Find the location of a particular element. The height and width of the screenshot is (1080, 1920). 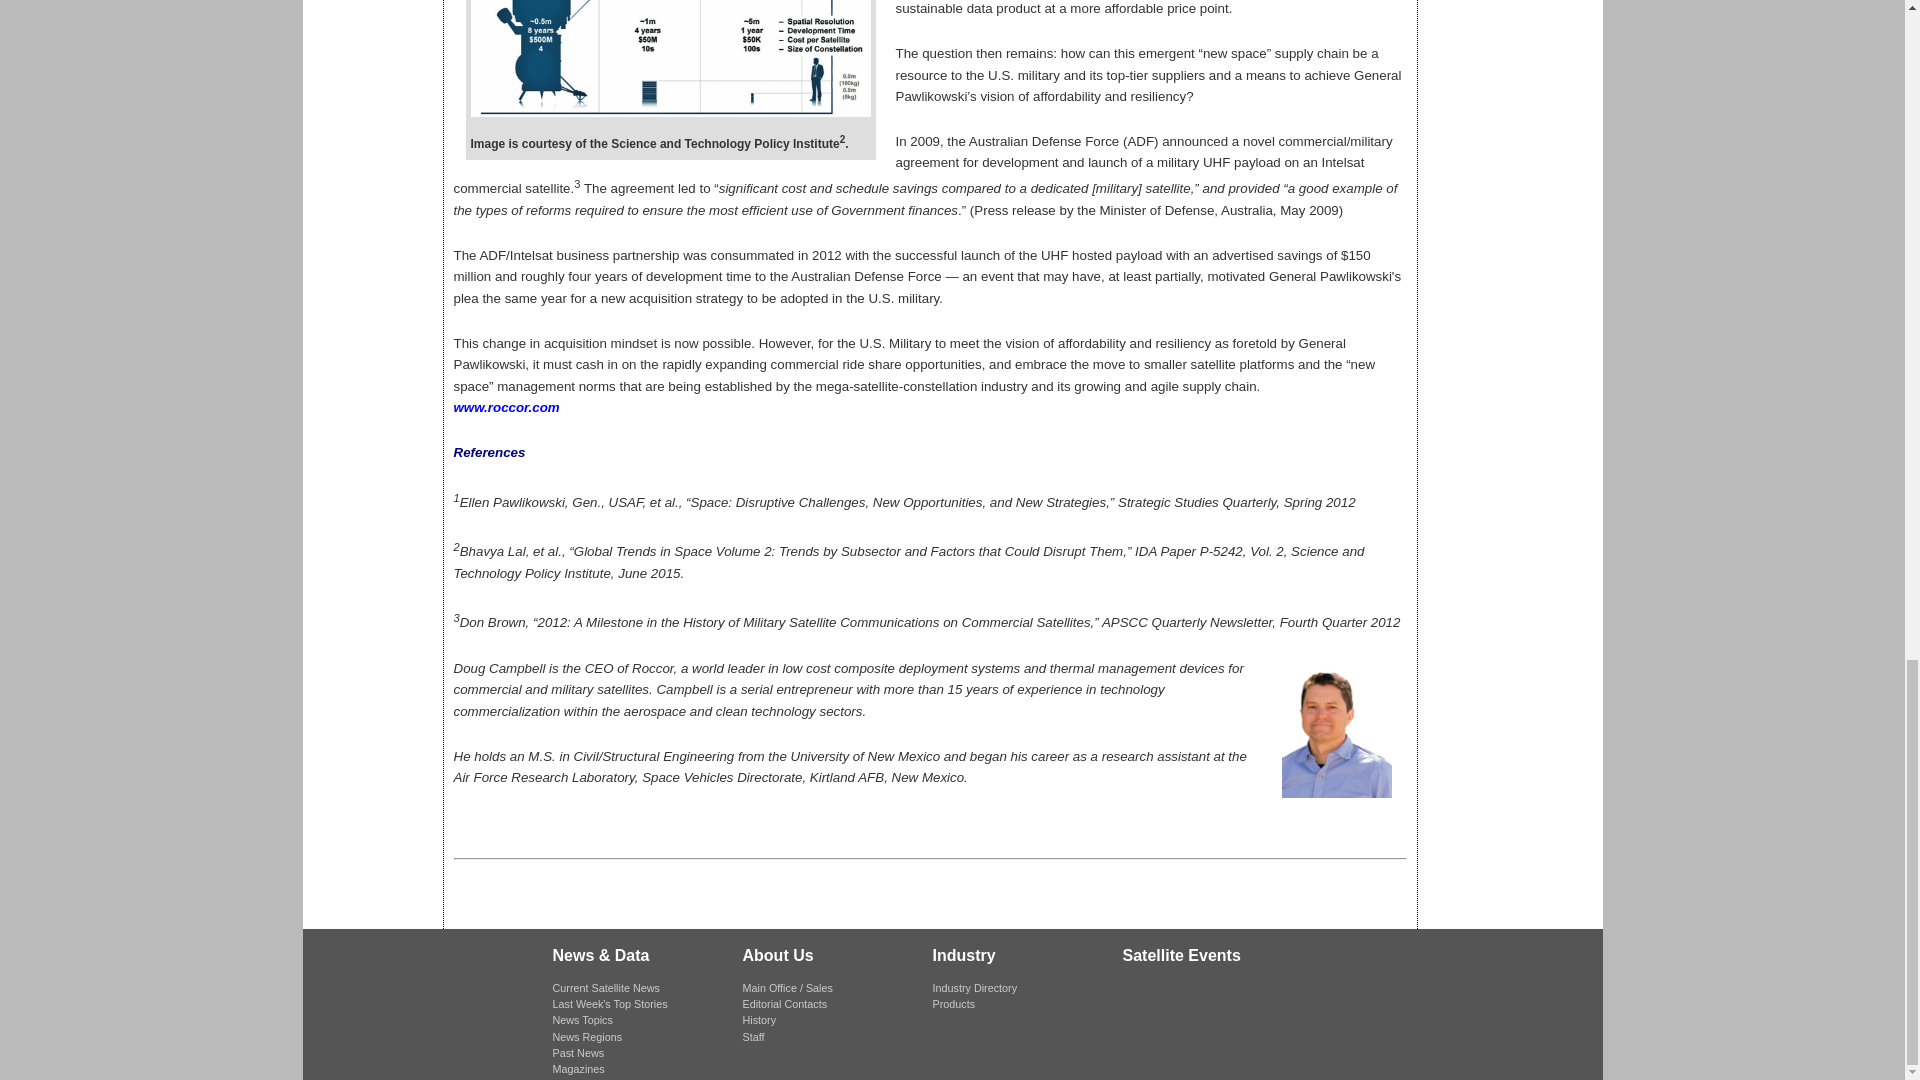

News Regions is located at coordinates (587, 1037).